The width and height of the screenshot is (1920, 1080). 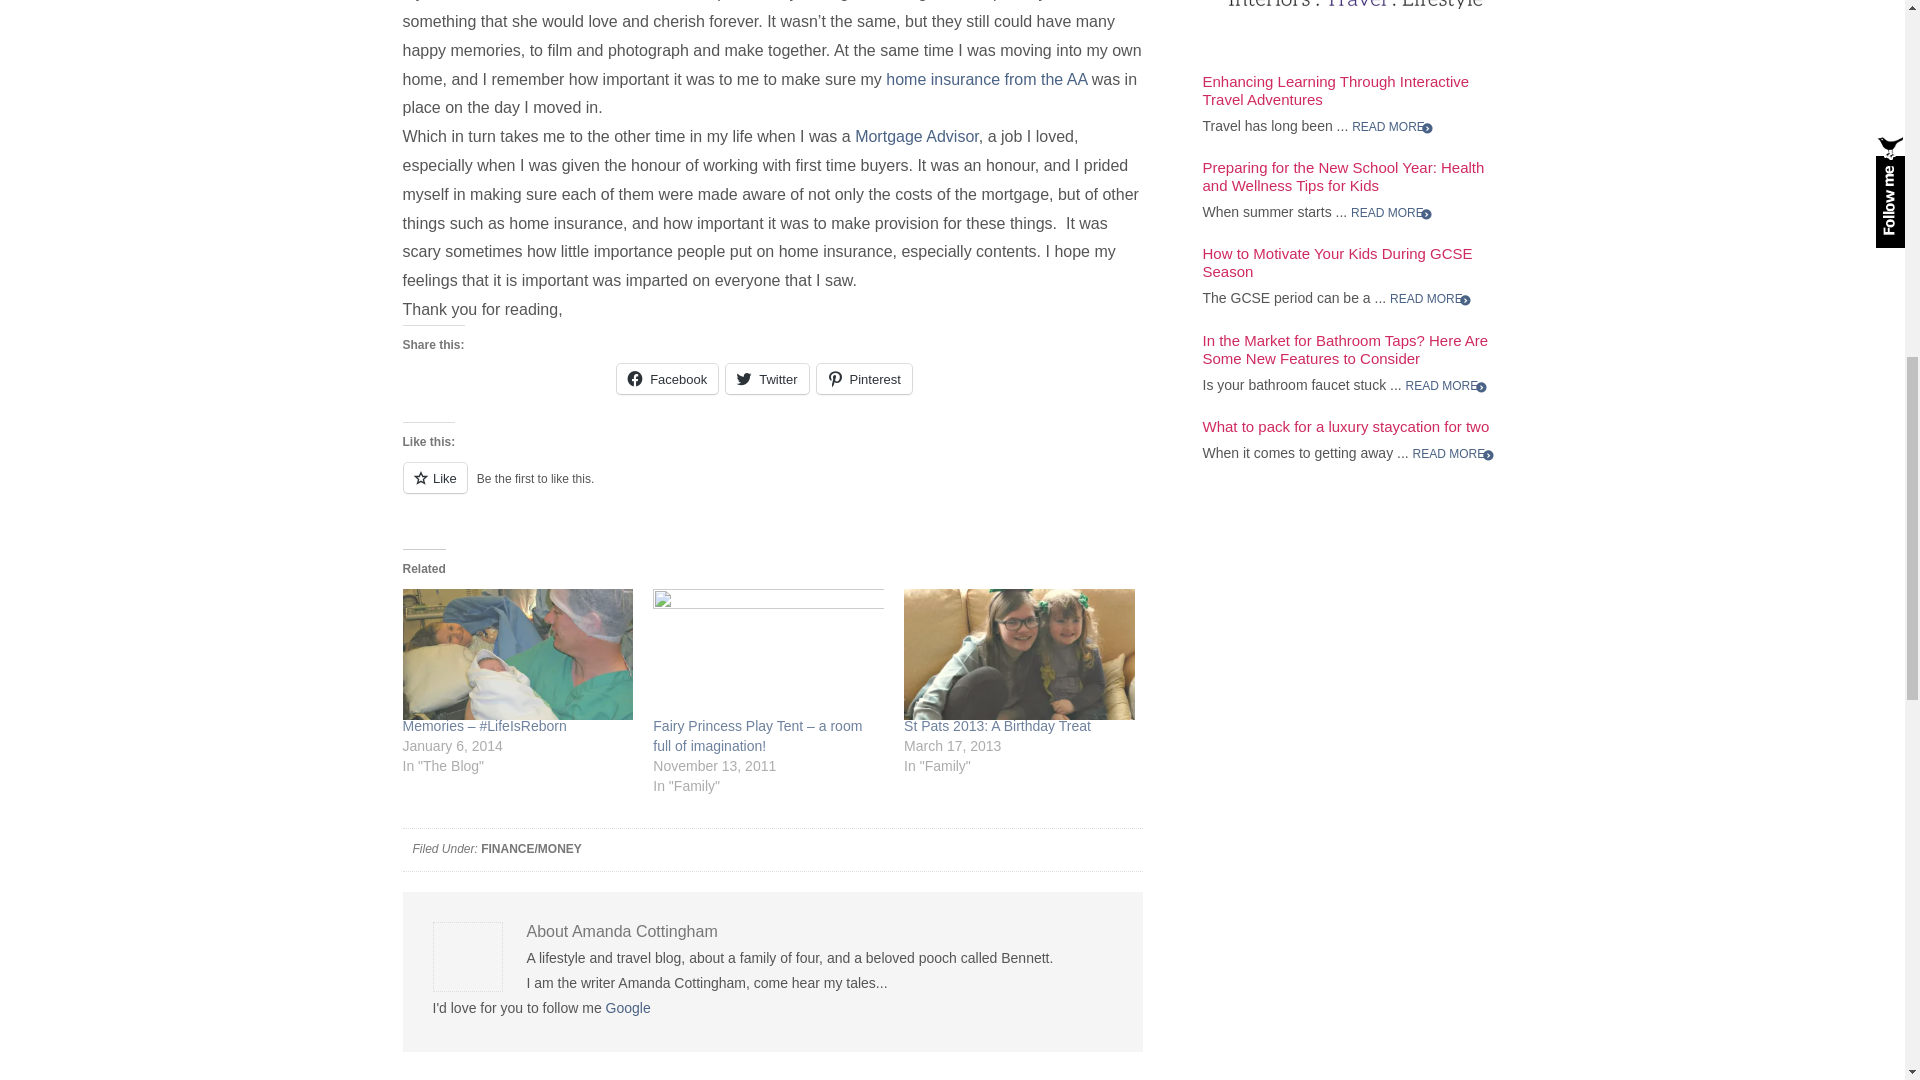 I want to click on Twitter, so click(x=766, y=378).